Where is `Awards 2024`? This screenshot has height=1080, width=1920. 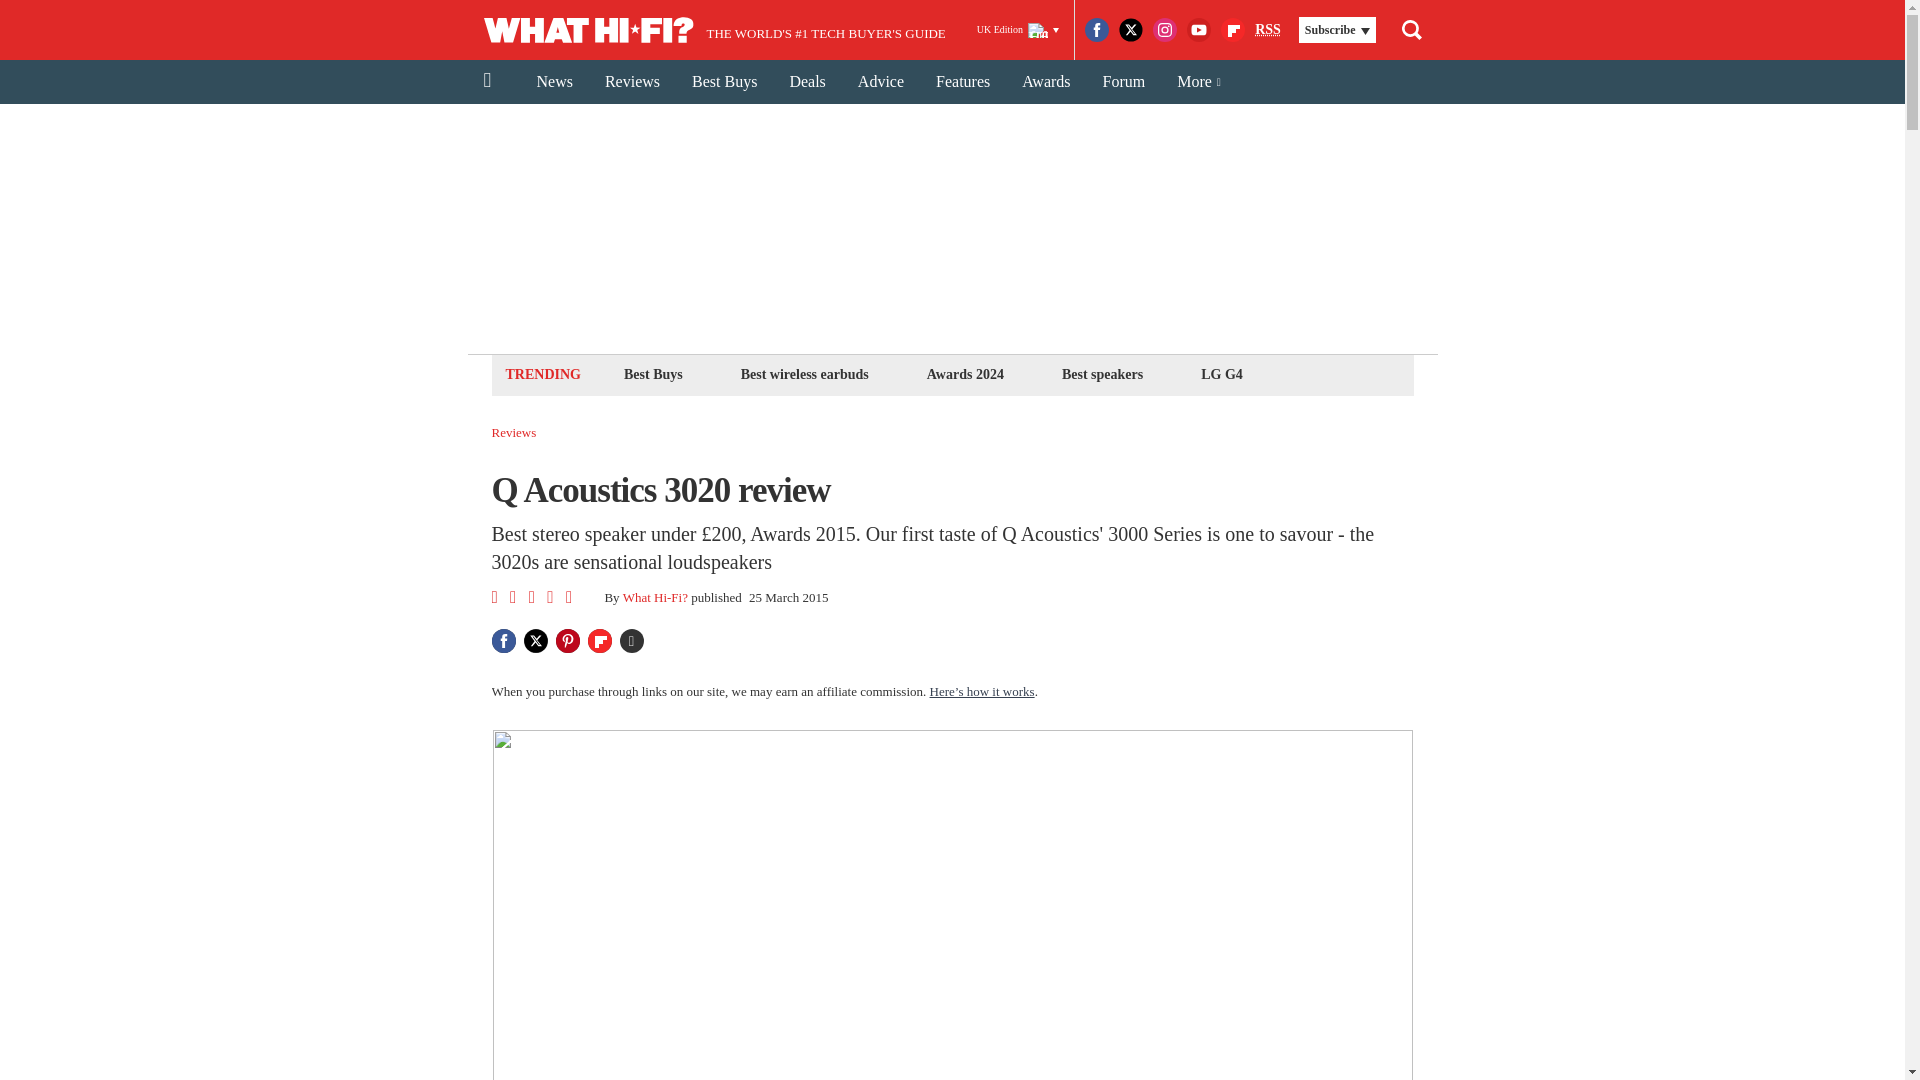 Awards 2024 is located at coordinates (965, 374).